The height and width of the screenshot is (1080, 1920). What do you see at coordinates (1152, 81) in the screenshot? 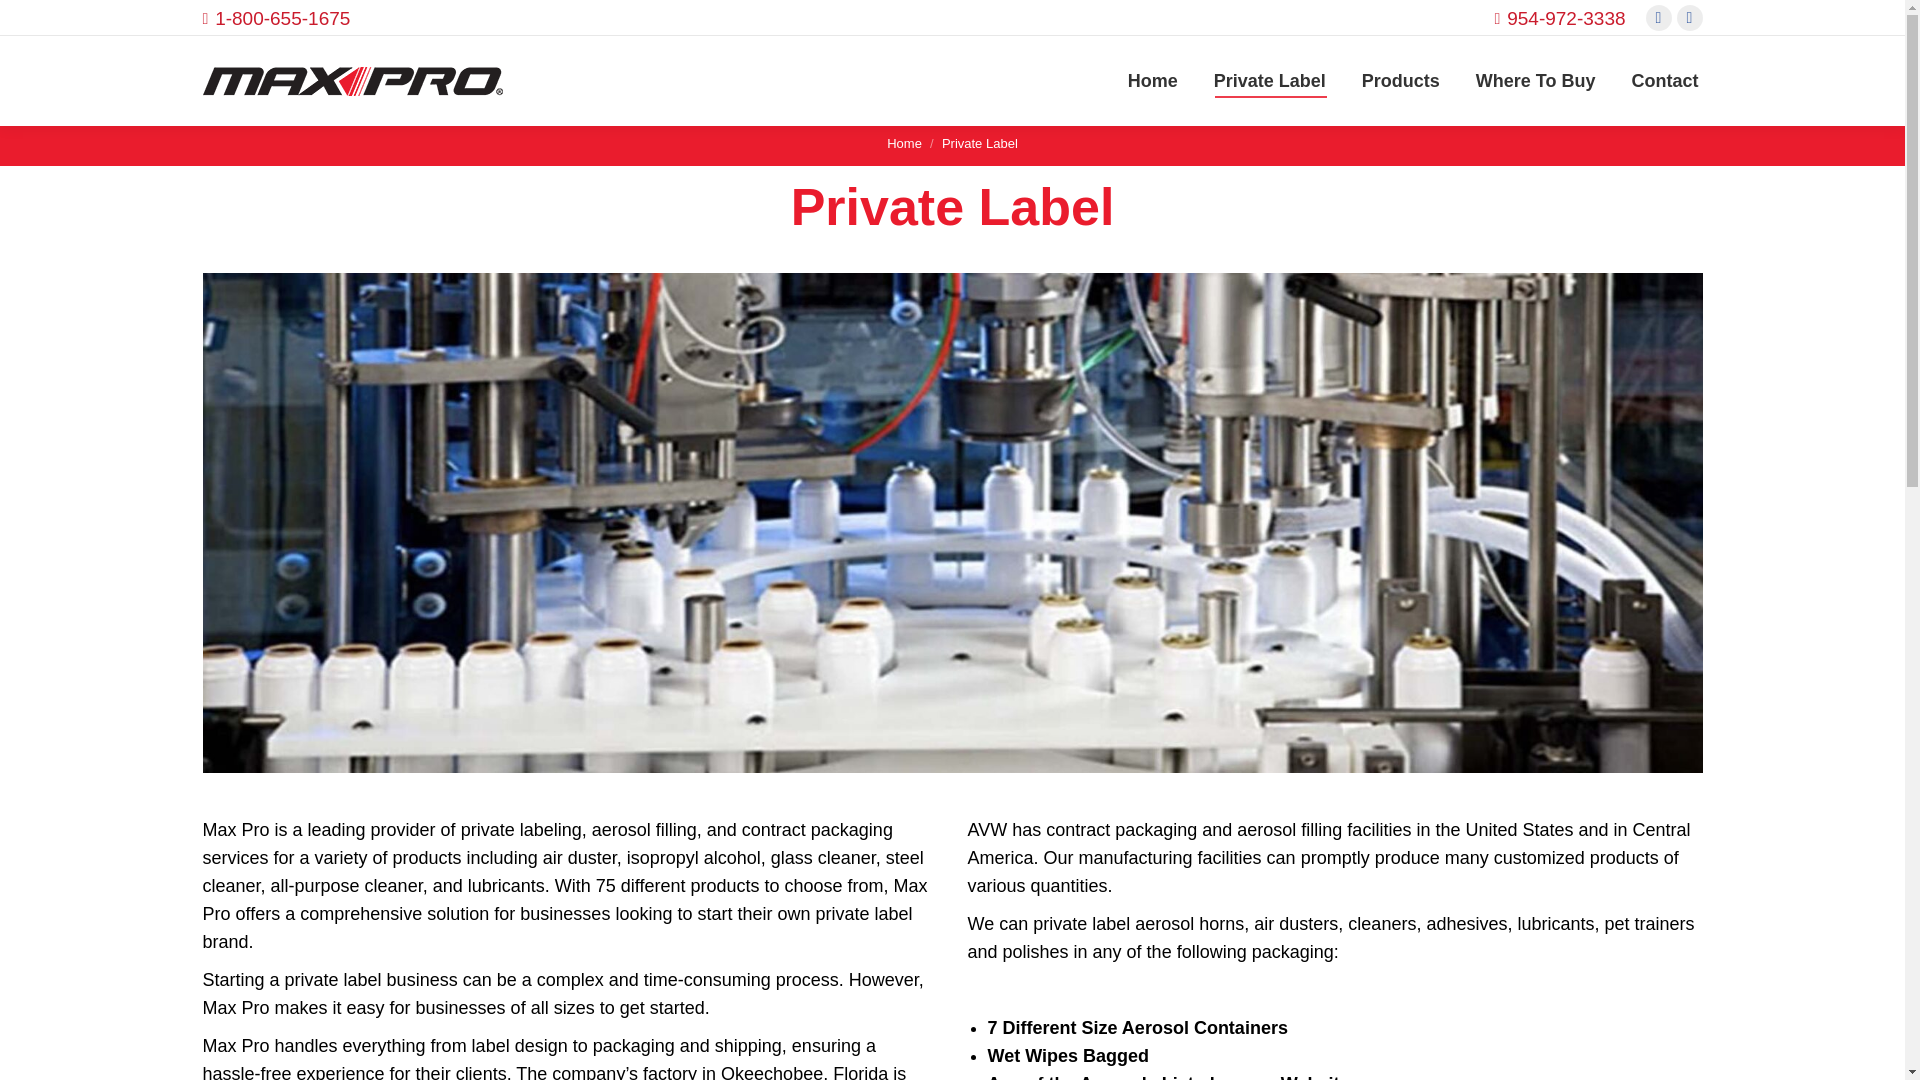
I see `Home` at bounding box center [1152, 81].